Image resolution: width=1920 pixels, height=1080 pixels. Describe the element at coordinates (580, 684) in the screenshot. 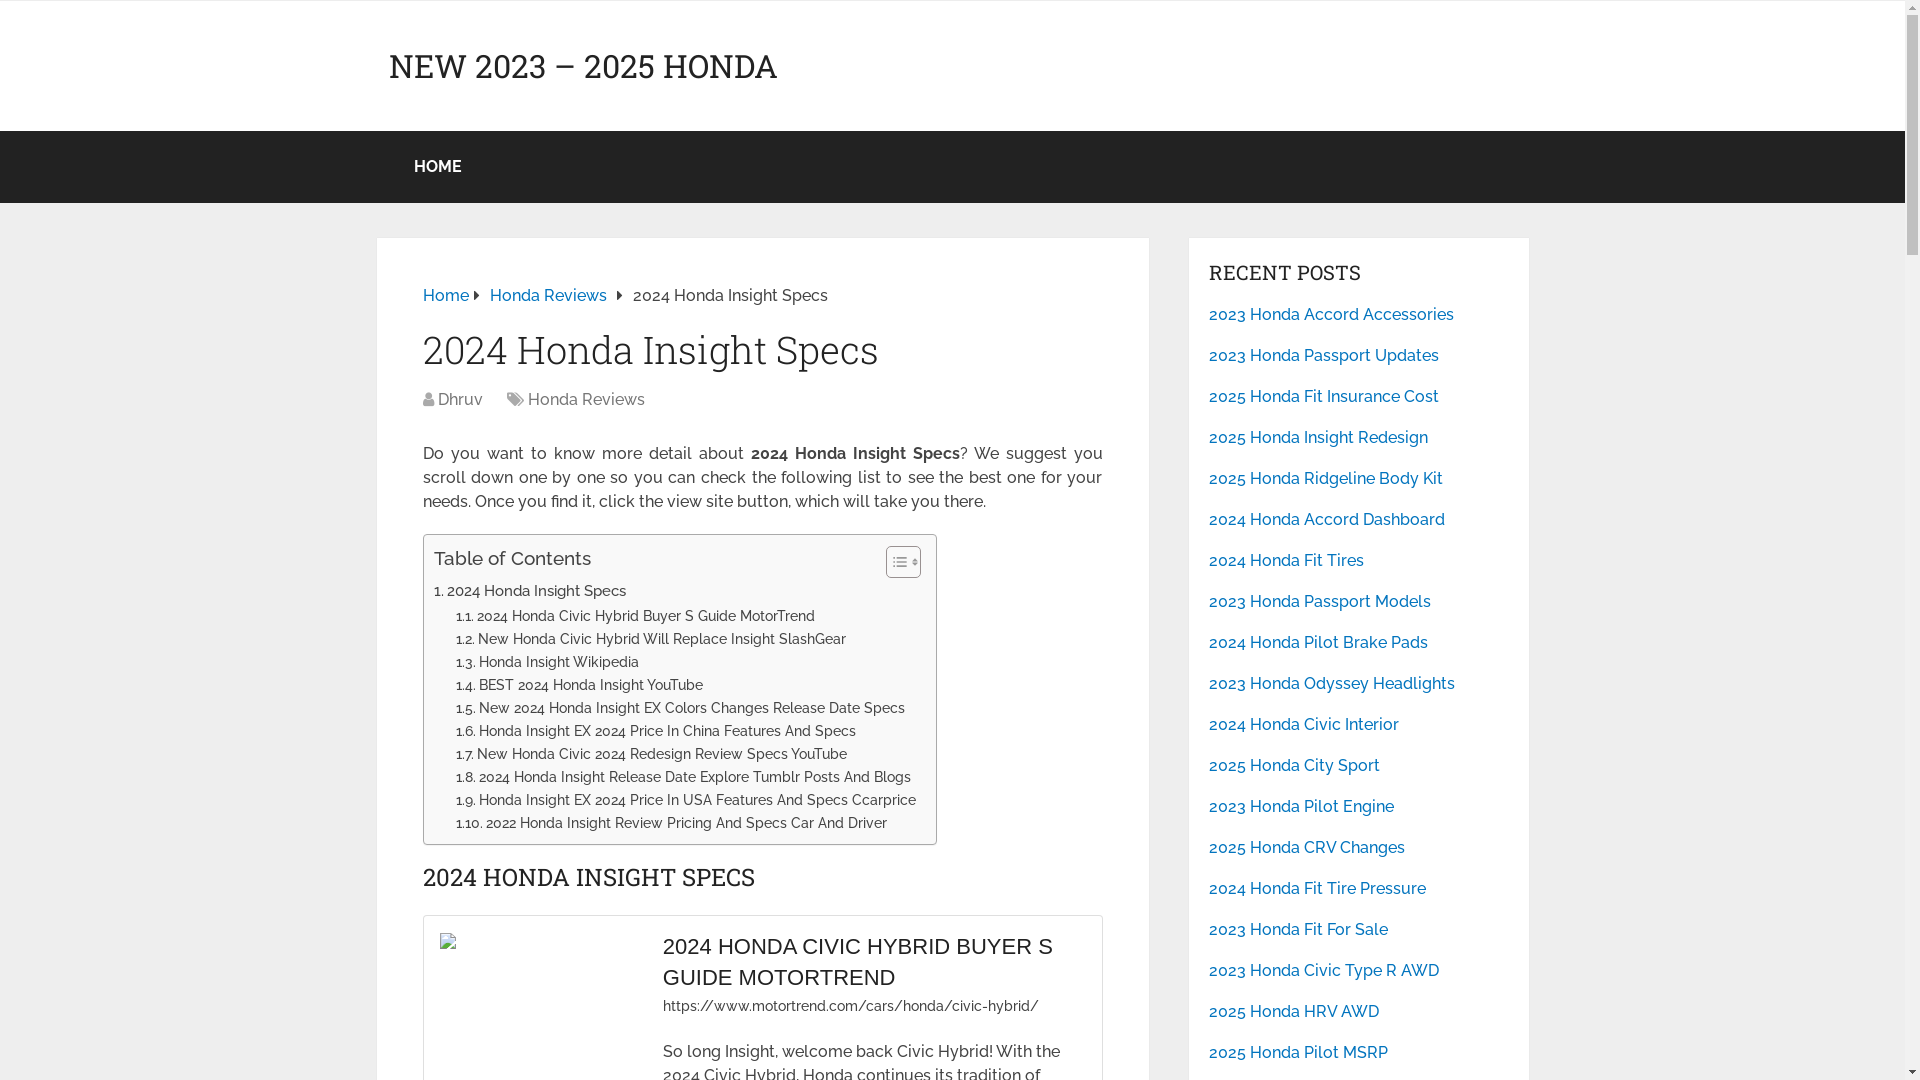

I see `BEST 2024 Honda Insight YouTube` at that location.